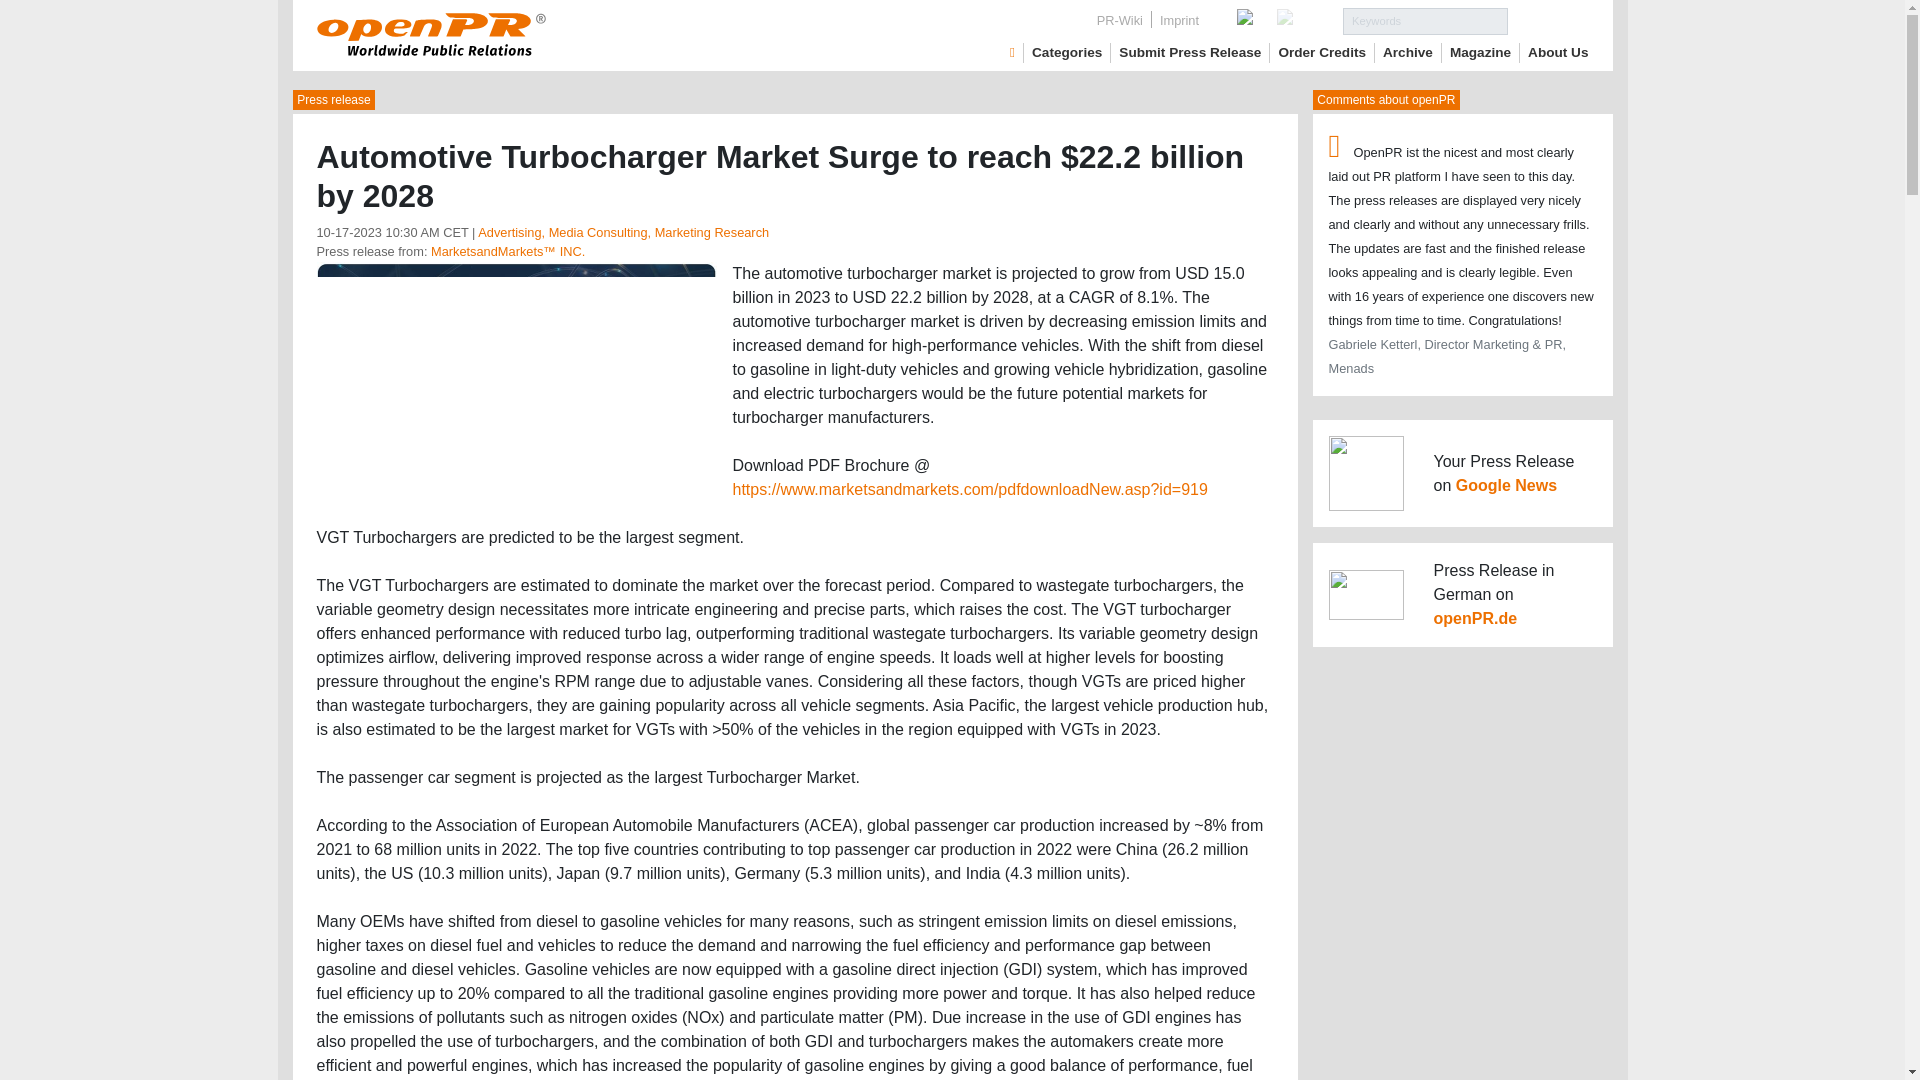 Image resolution: width=1920 pixels, height=1080 pixels. I want to click on Search  , so click(1548, 20).